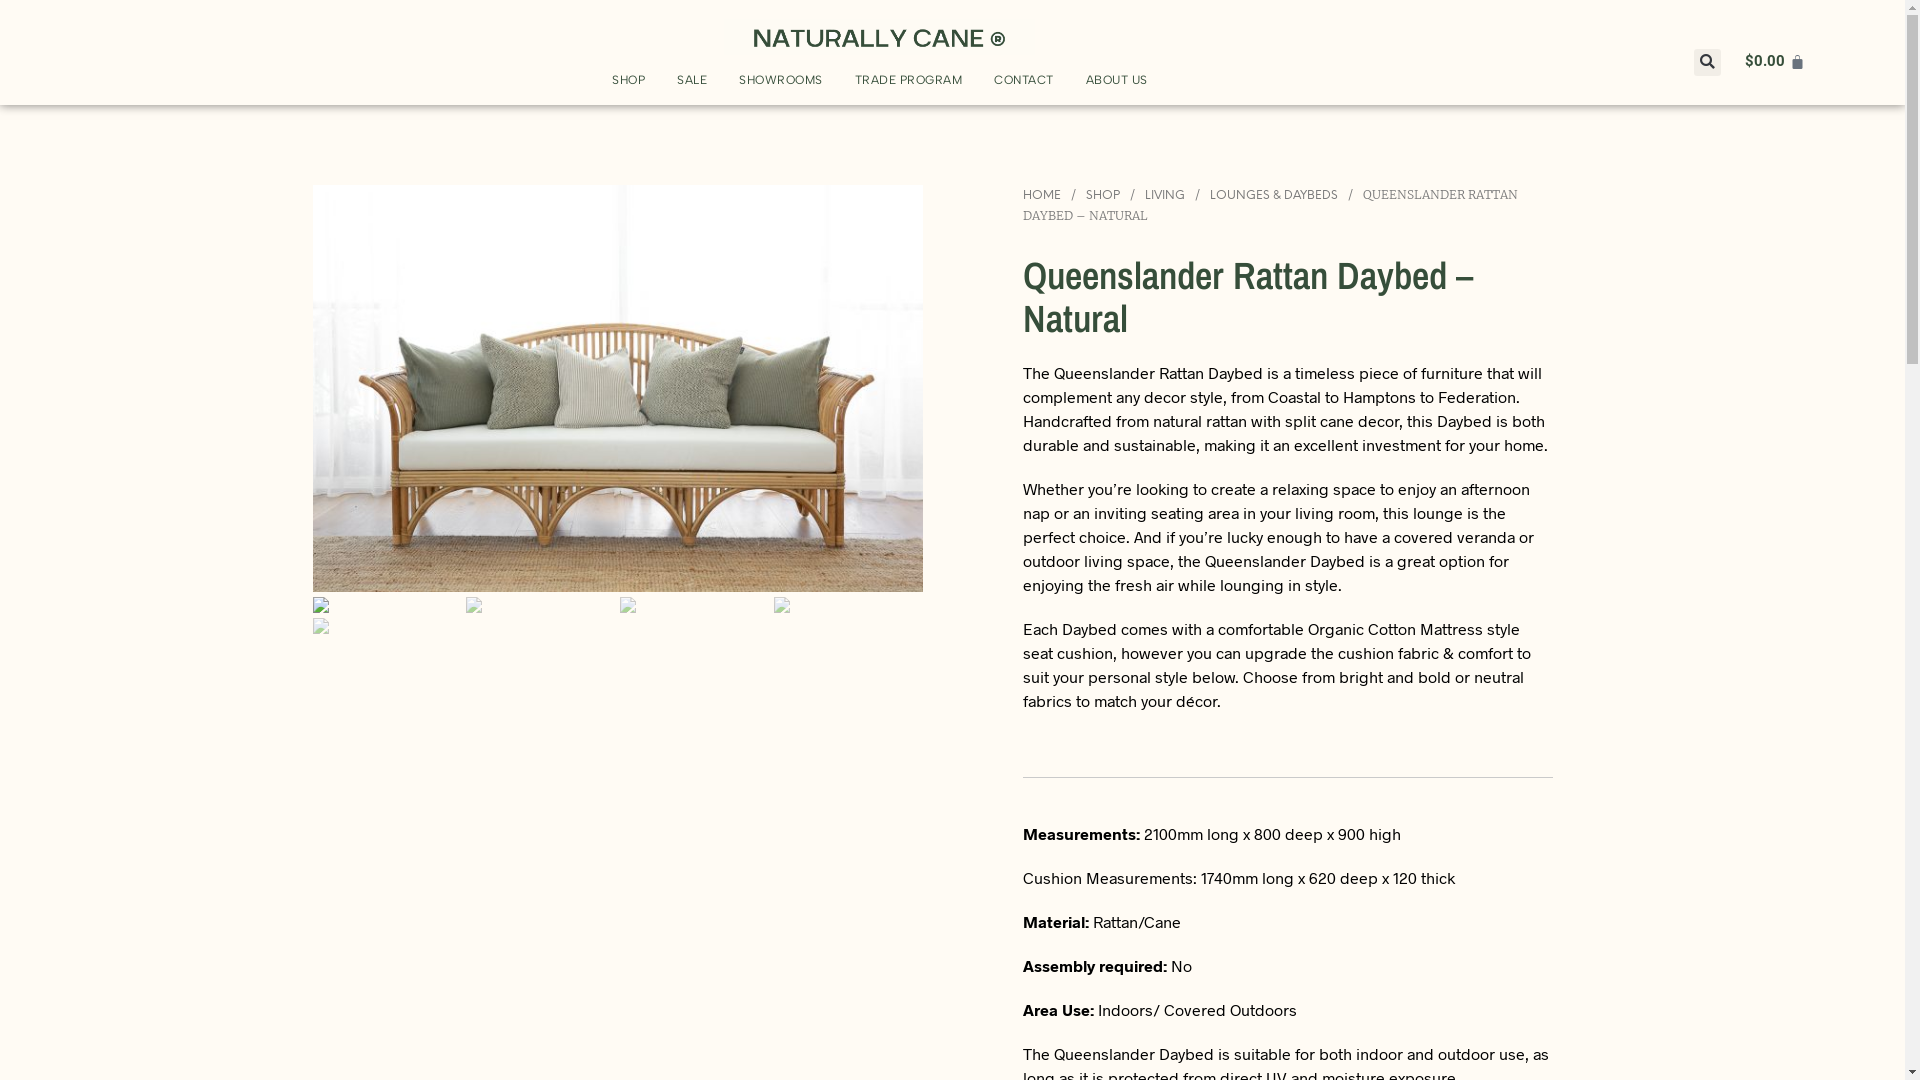  What do you see at coordinates (692, 80) in the screenshot?
I see `SALE` at bounding box center [692, 80].